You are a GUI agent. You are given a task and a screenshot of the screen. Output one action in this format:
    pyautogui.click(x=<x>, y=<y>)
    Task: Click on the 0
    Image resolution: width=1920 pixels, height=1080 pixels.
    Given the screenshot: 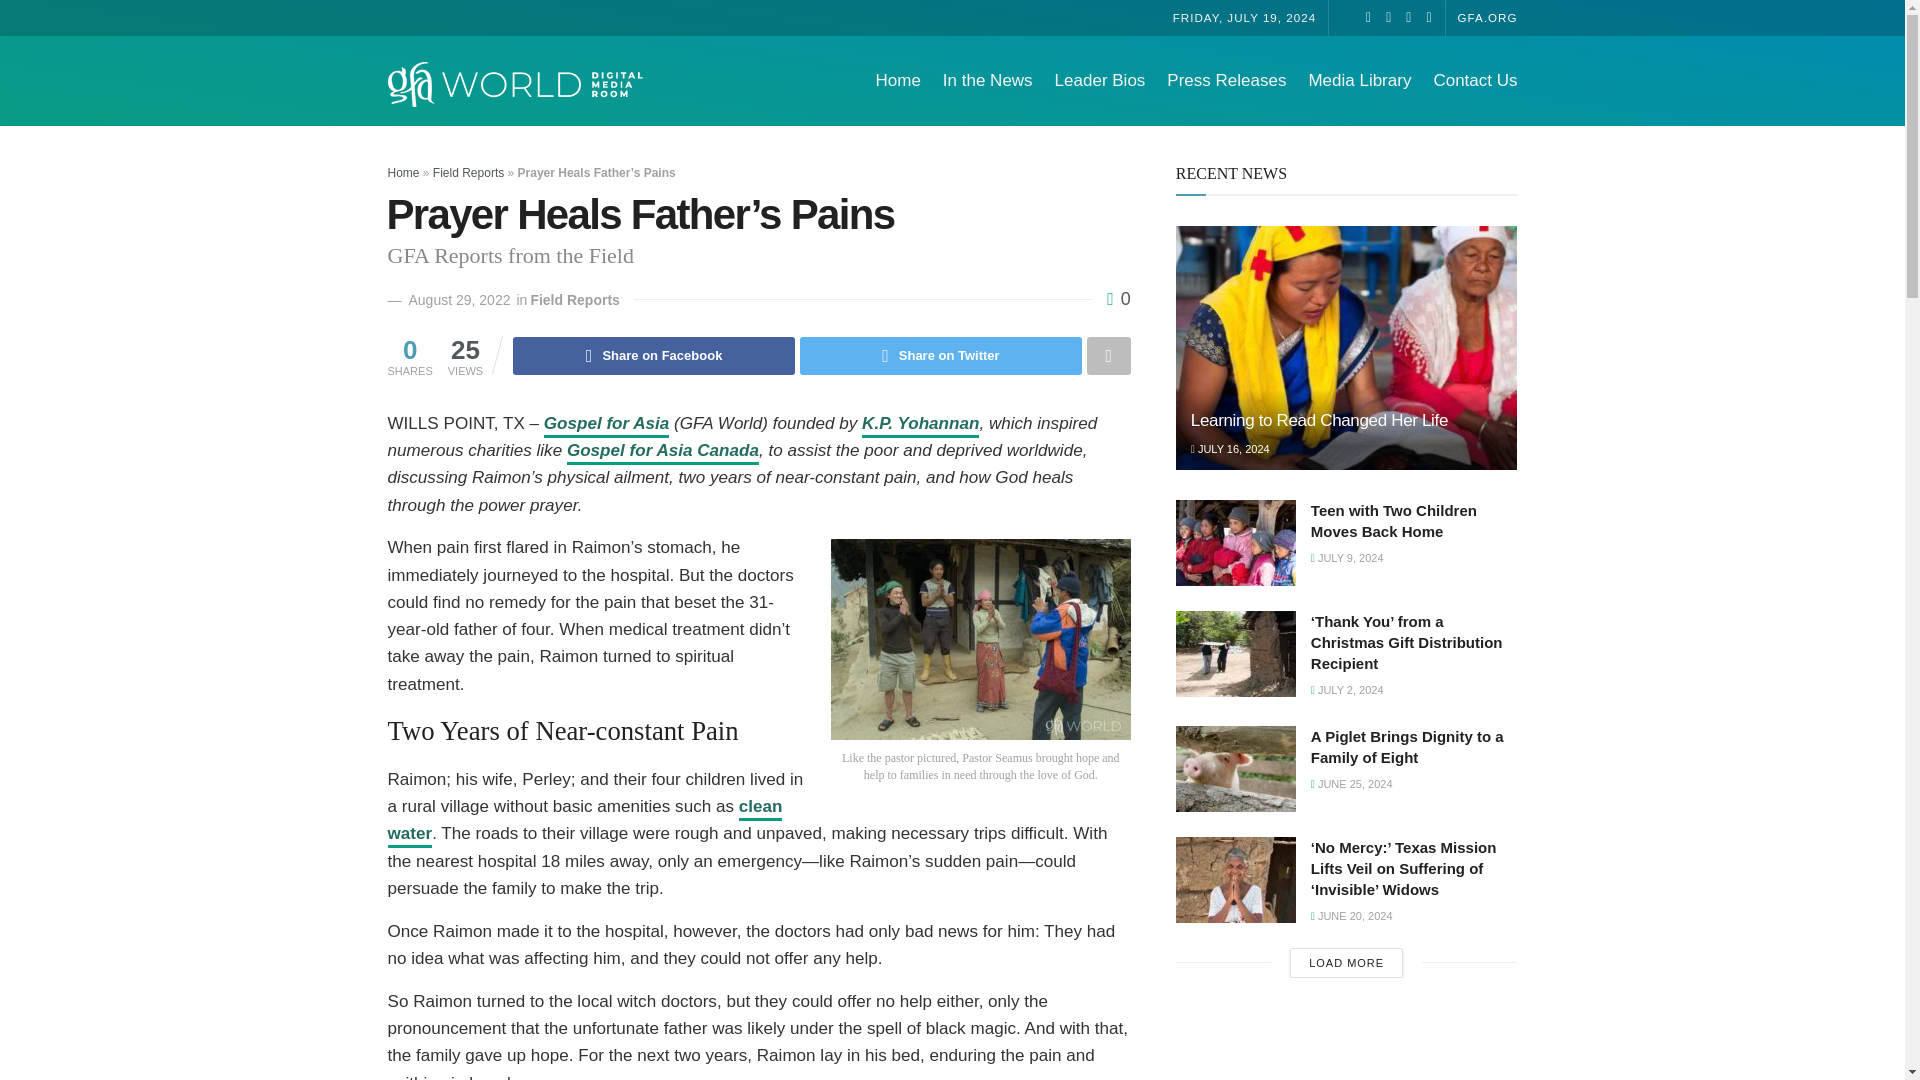 What is the action you would take?
    pyautogui.click(x=1118, y=298)
    